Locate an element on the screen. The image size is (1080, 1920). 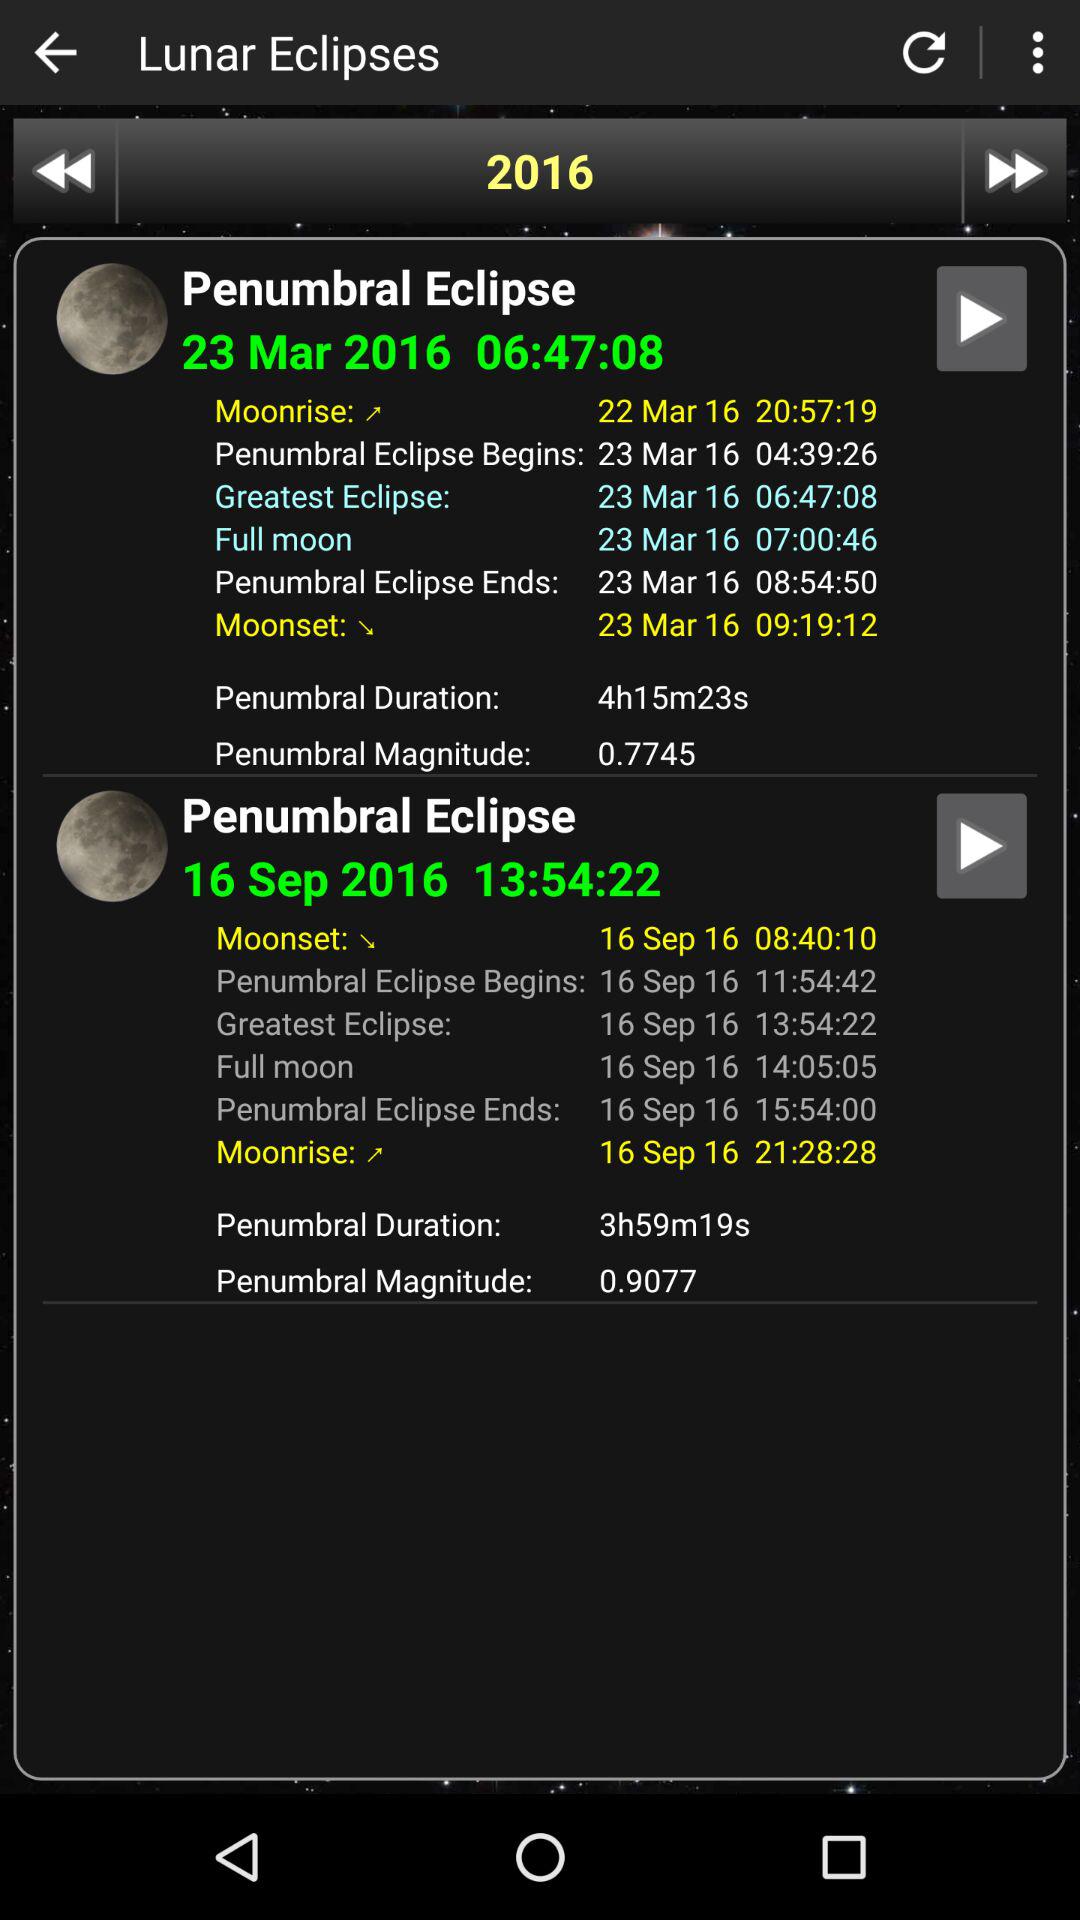
refresh button is located at coordinates (924, 52).